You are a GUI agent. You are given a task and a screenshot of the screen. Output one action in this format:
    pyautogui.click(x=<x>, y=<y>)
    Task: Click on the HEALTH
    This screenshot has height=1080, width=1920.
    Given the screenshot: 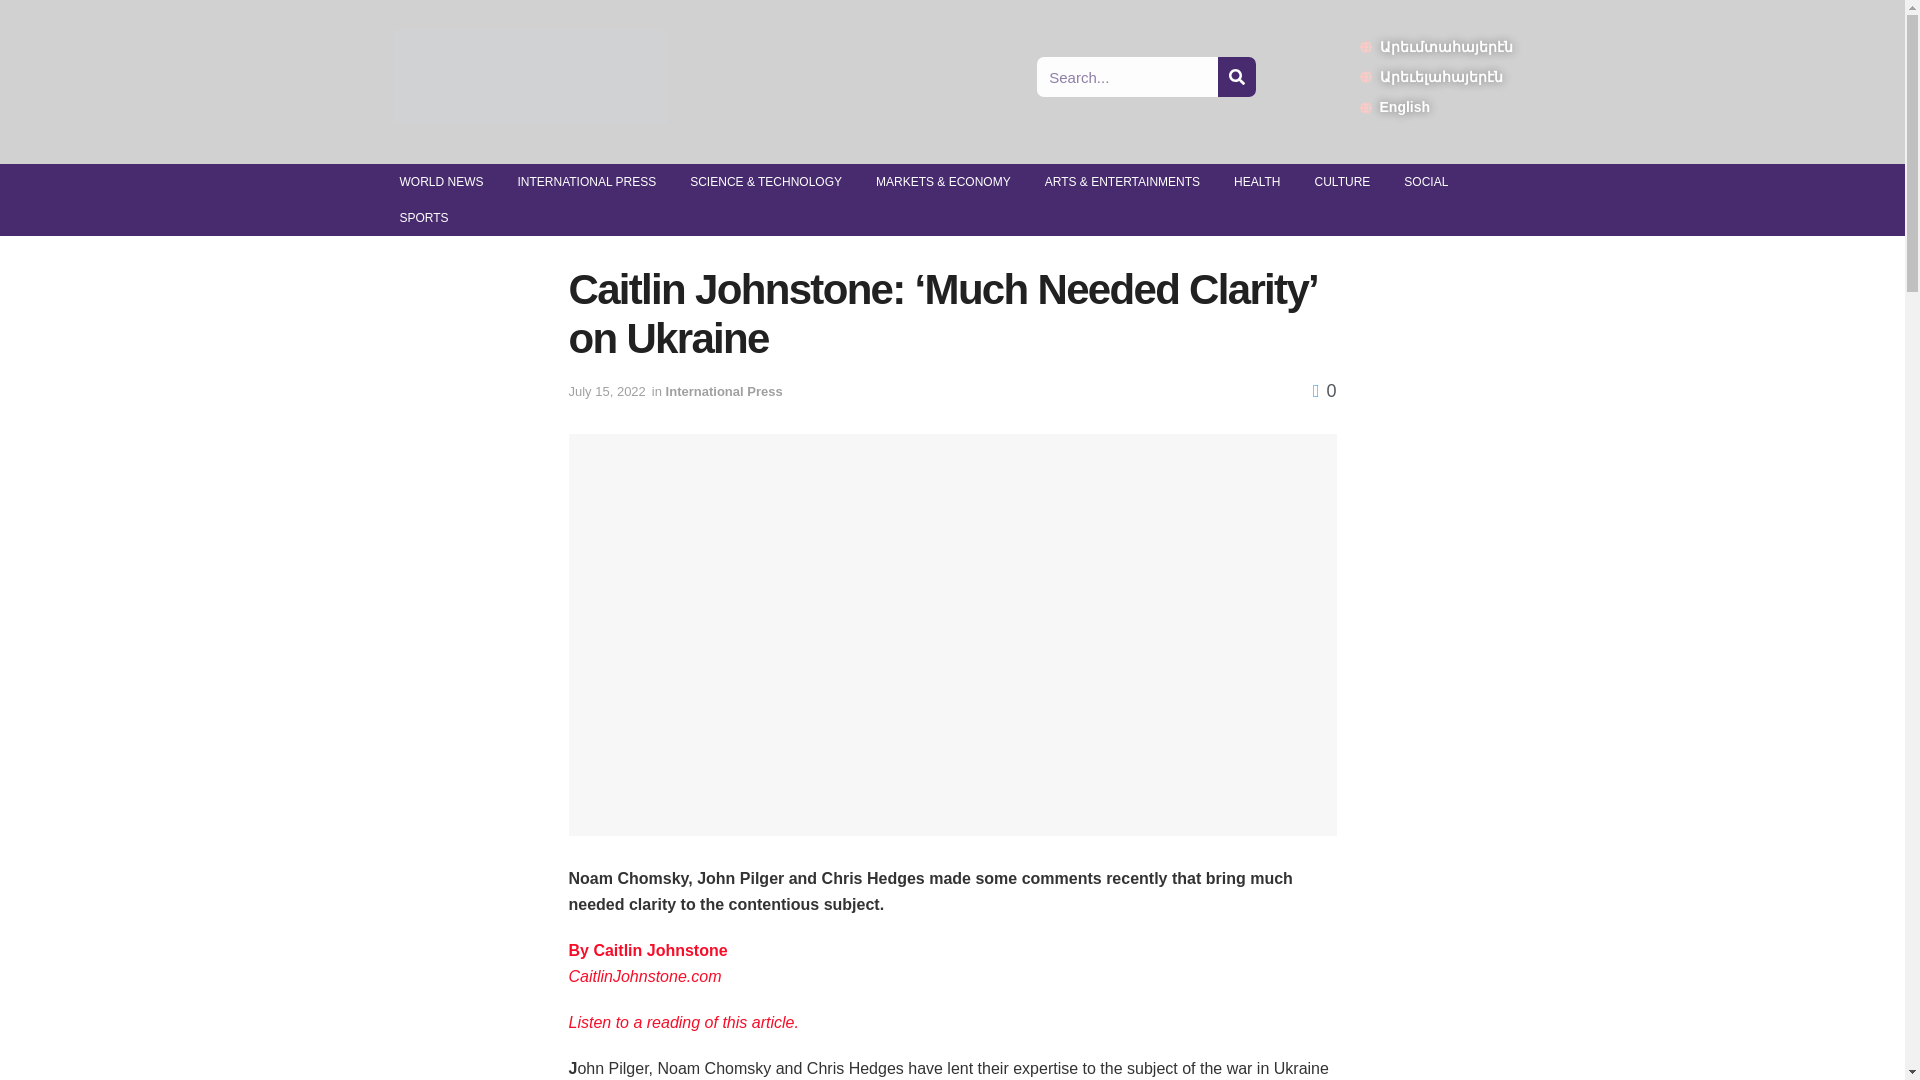 What is the action you would take?
    pyautogui.click(x=1257, y=182)
    